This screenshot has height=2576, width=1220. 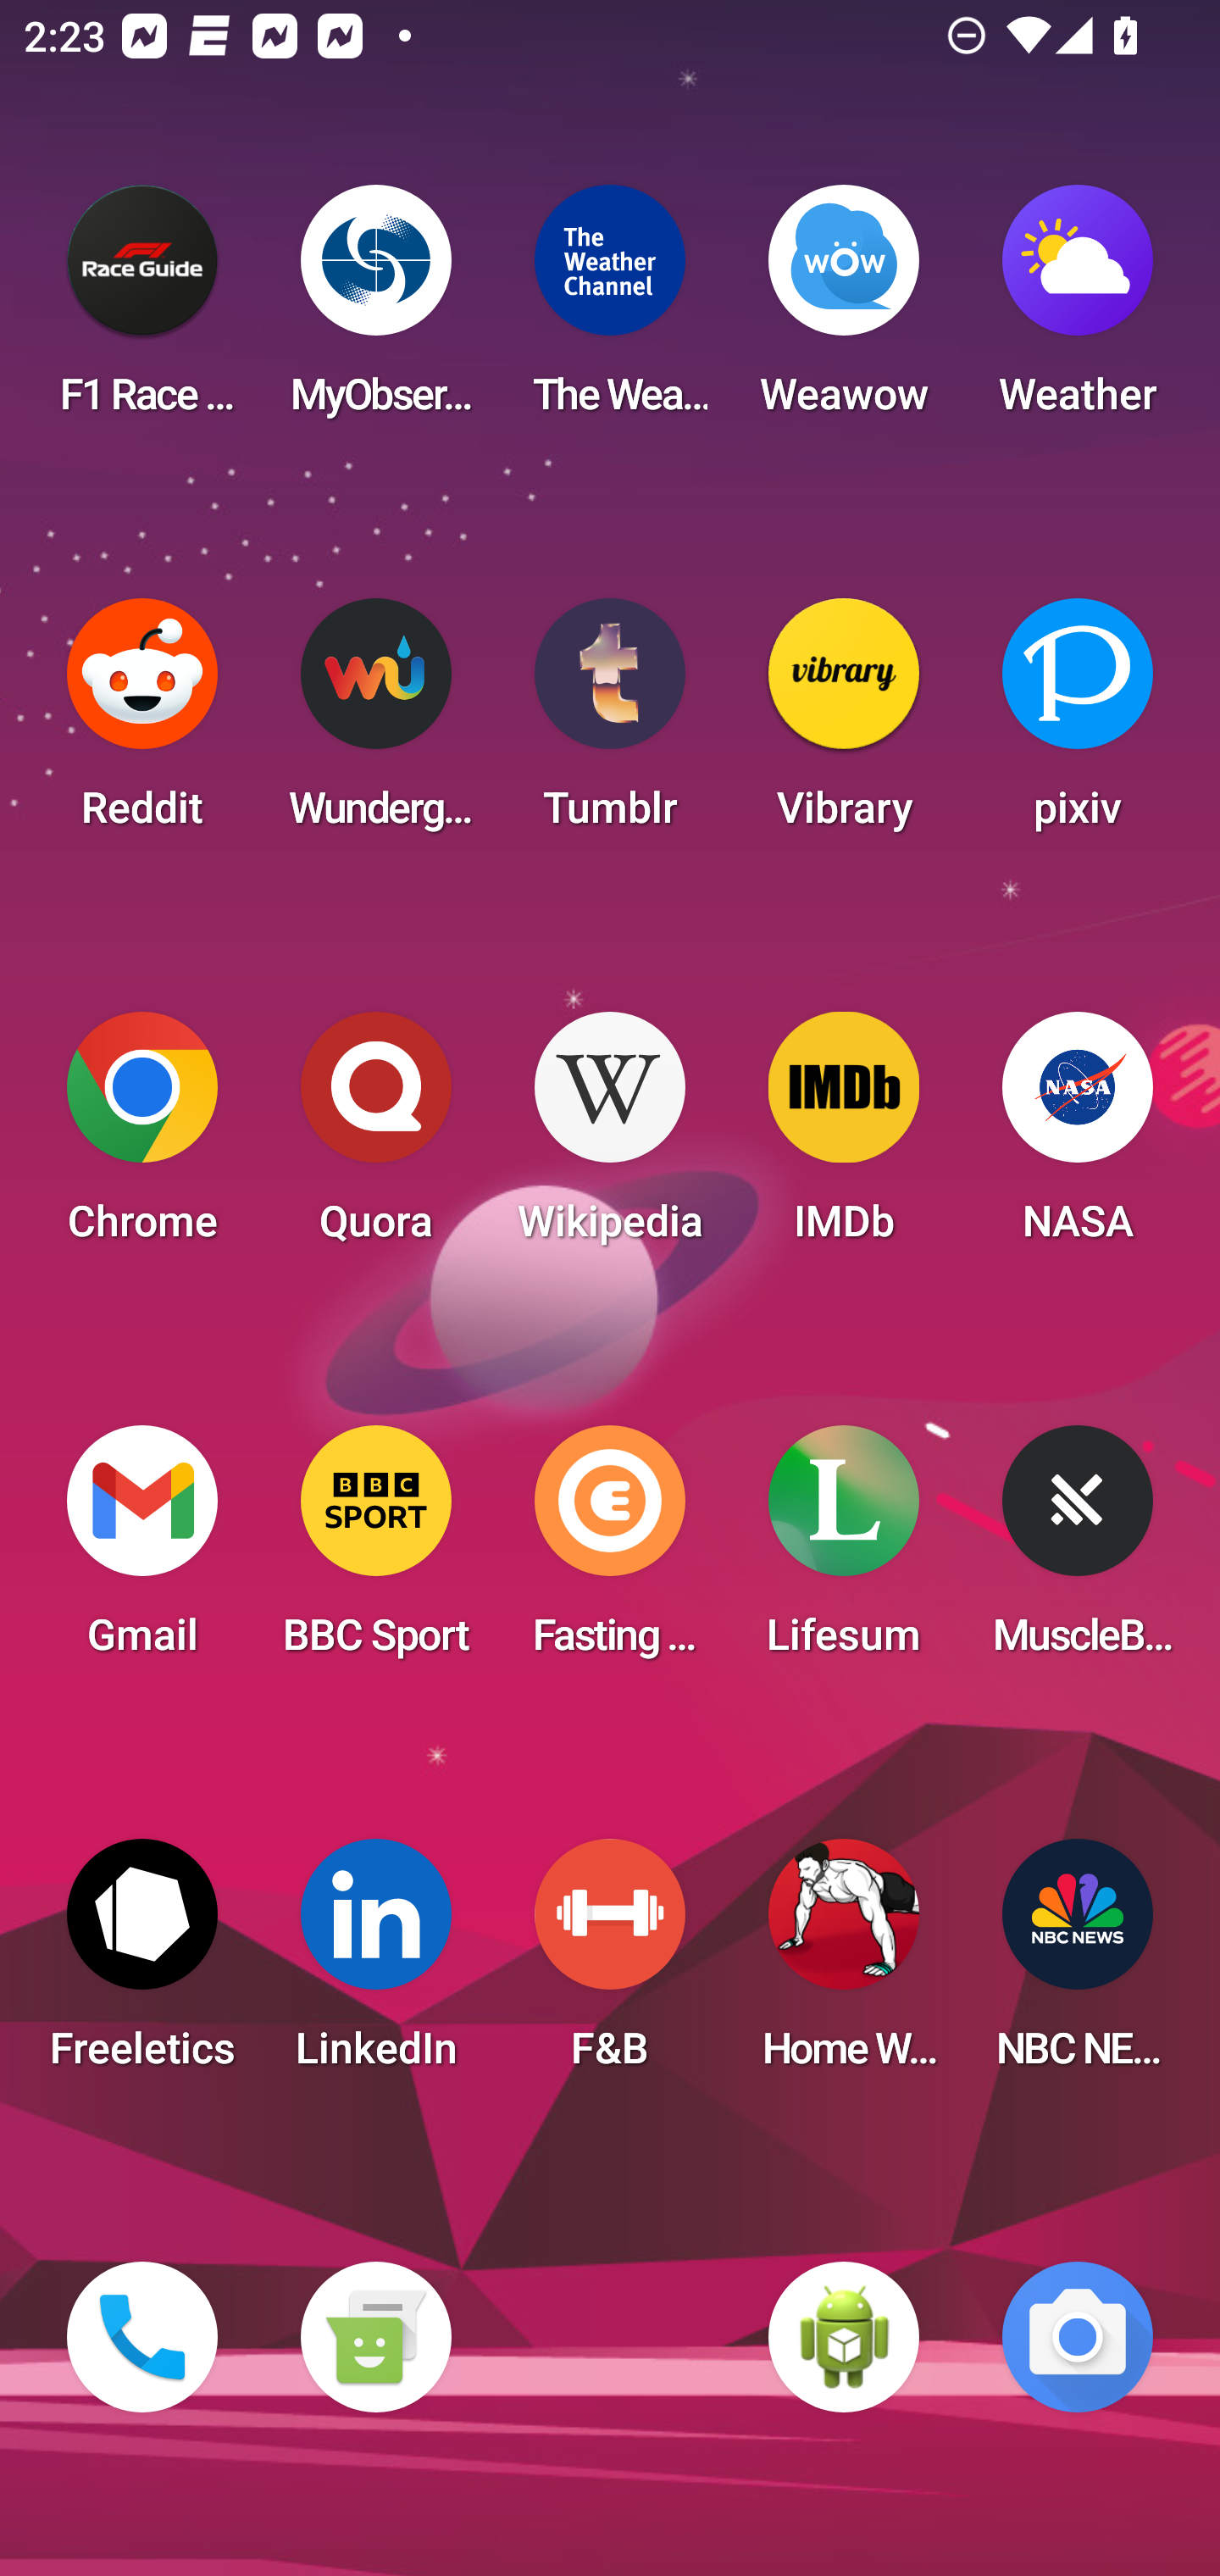 I want to click on Home Workout, so click(x=844, y=1964).